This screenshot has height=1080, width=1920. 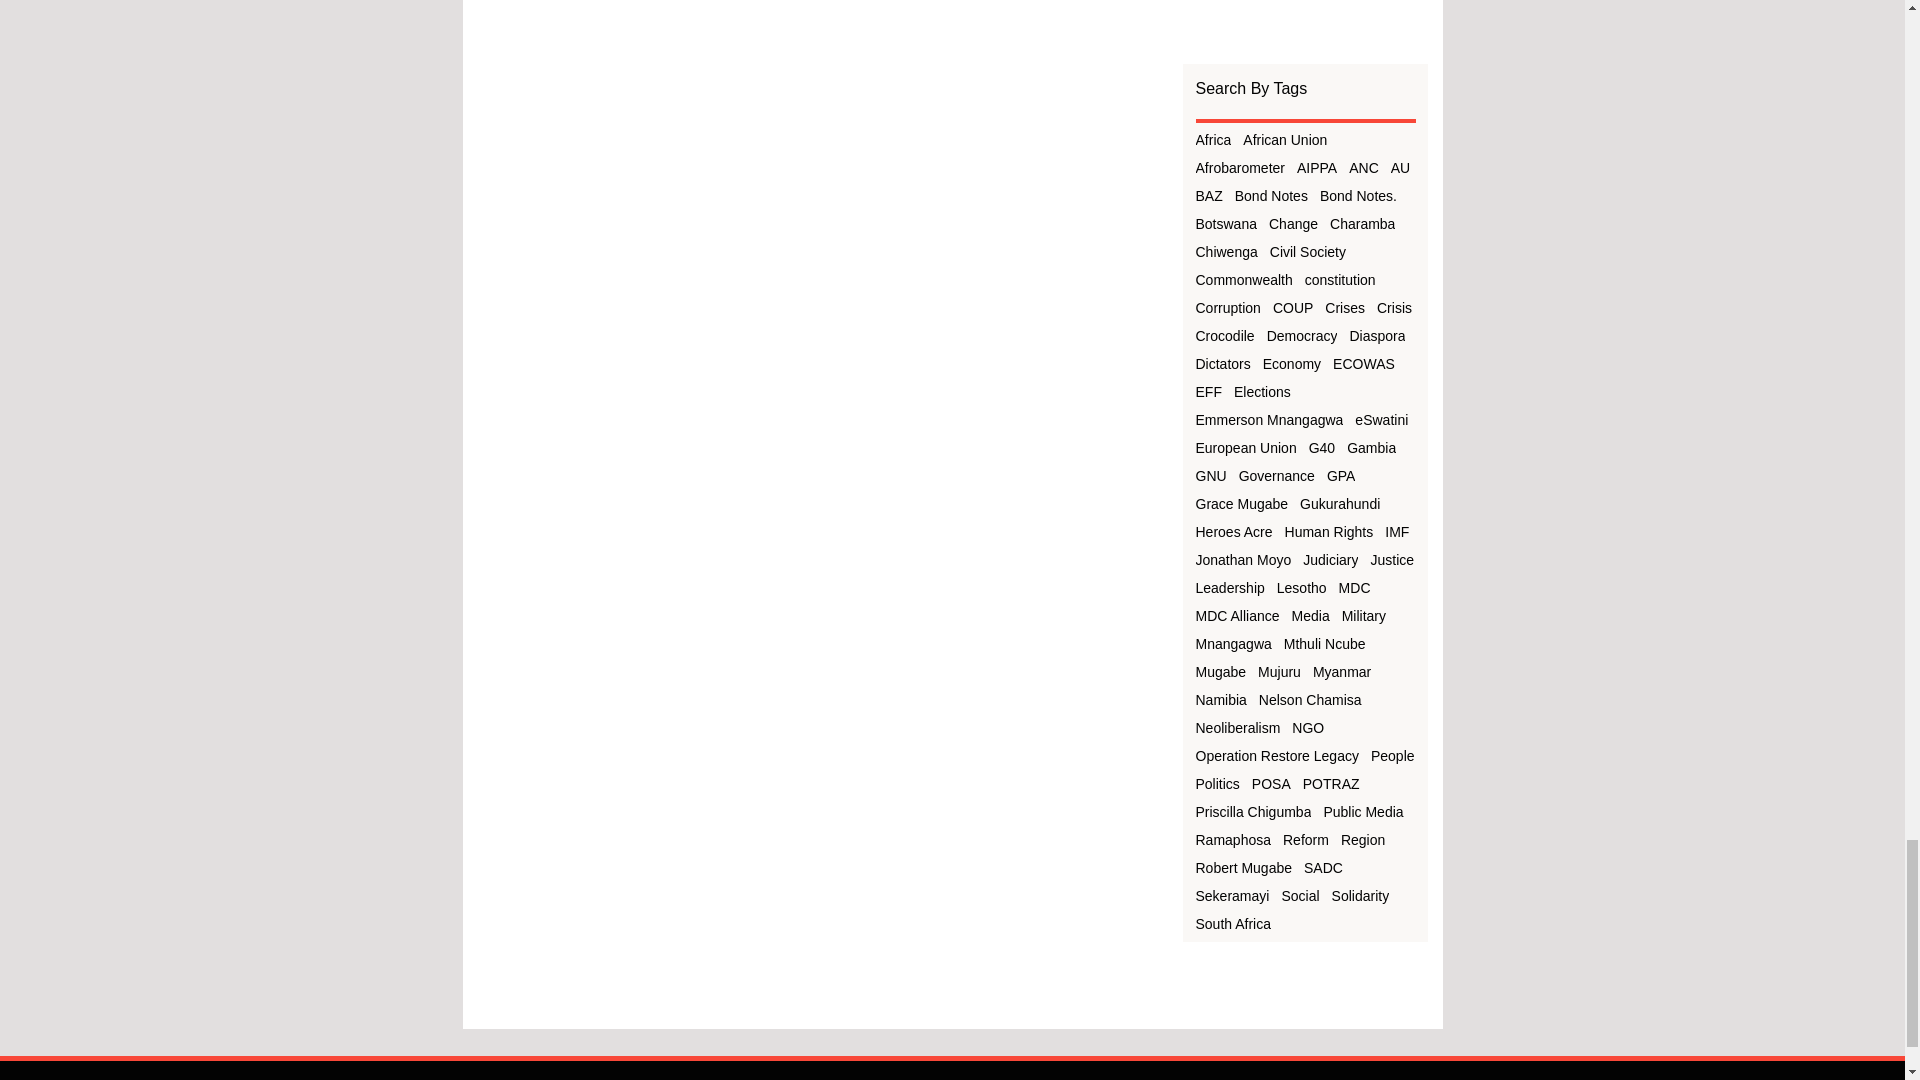 I want to click on Crises, so click(x=1344, y=308).